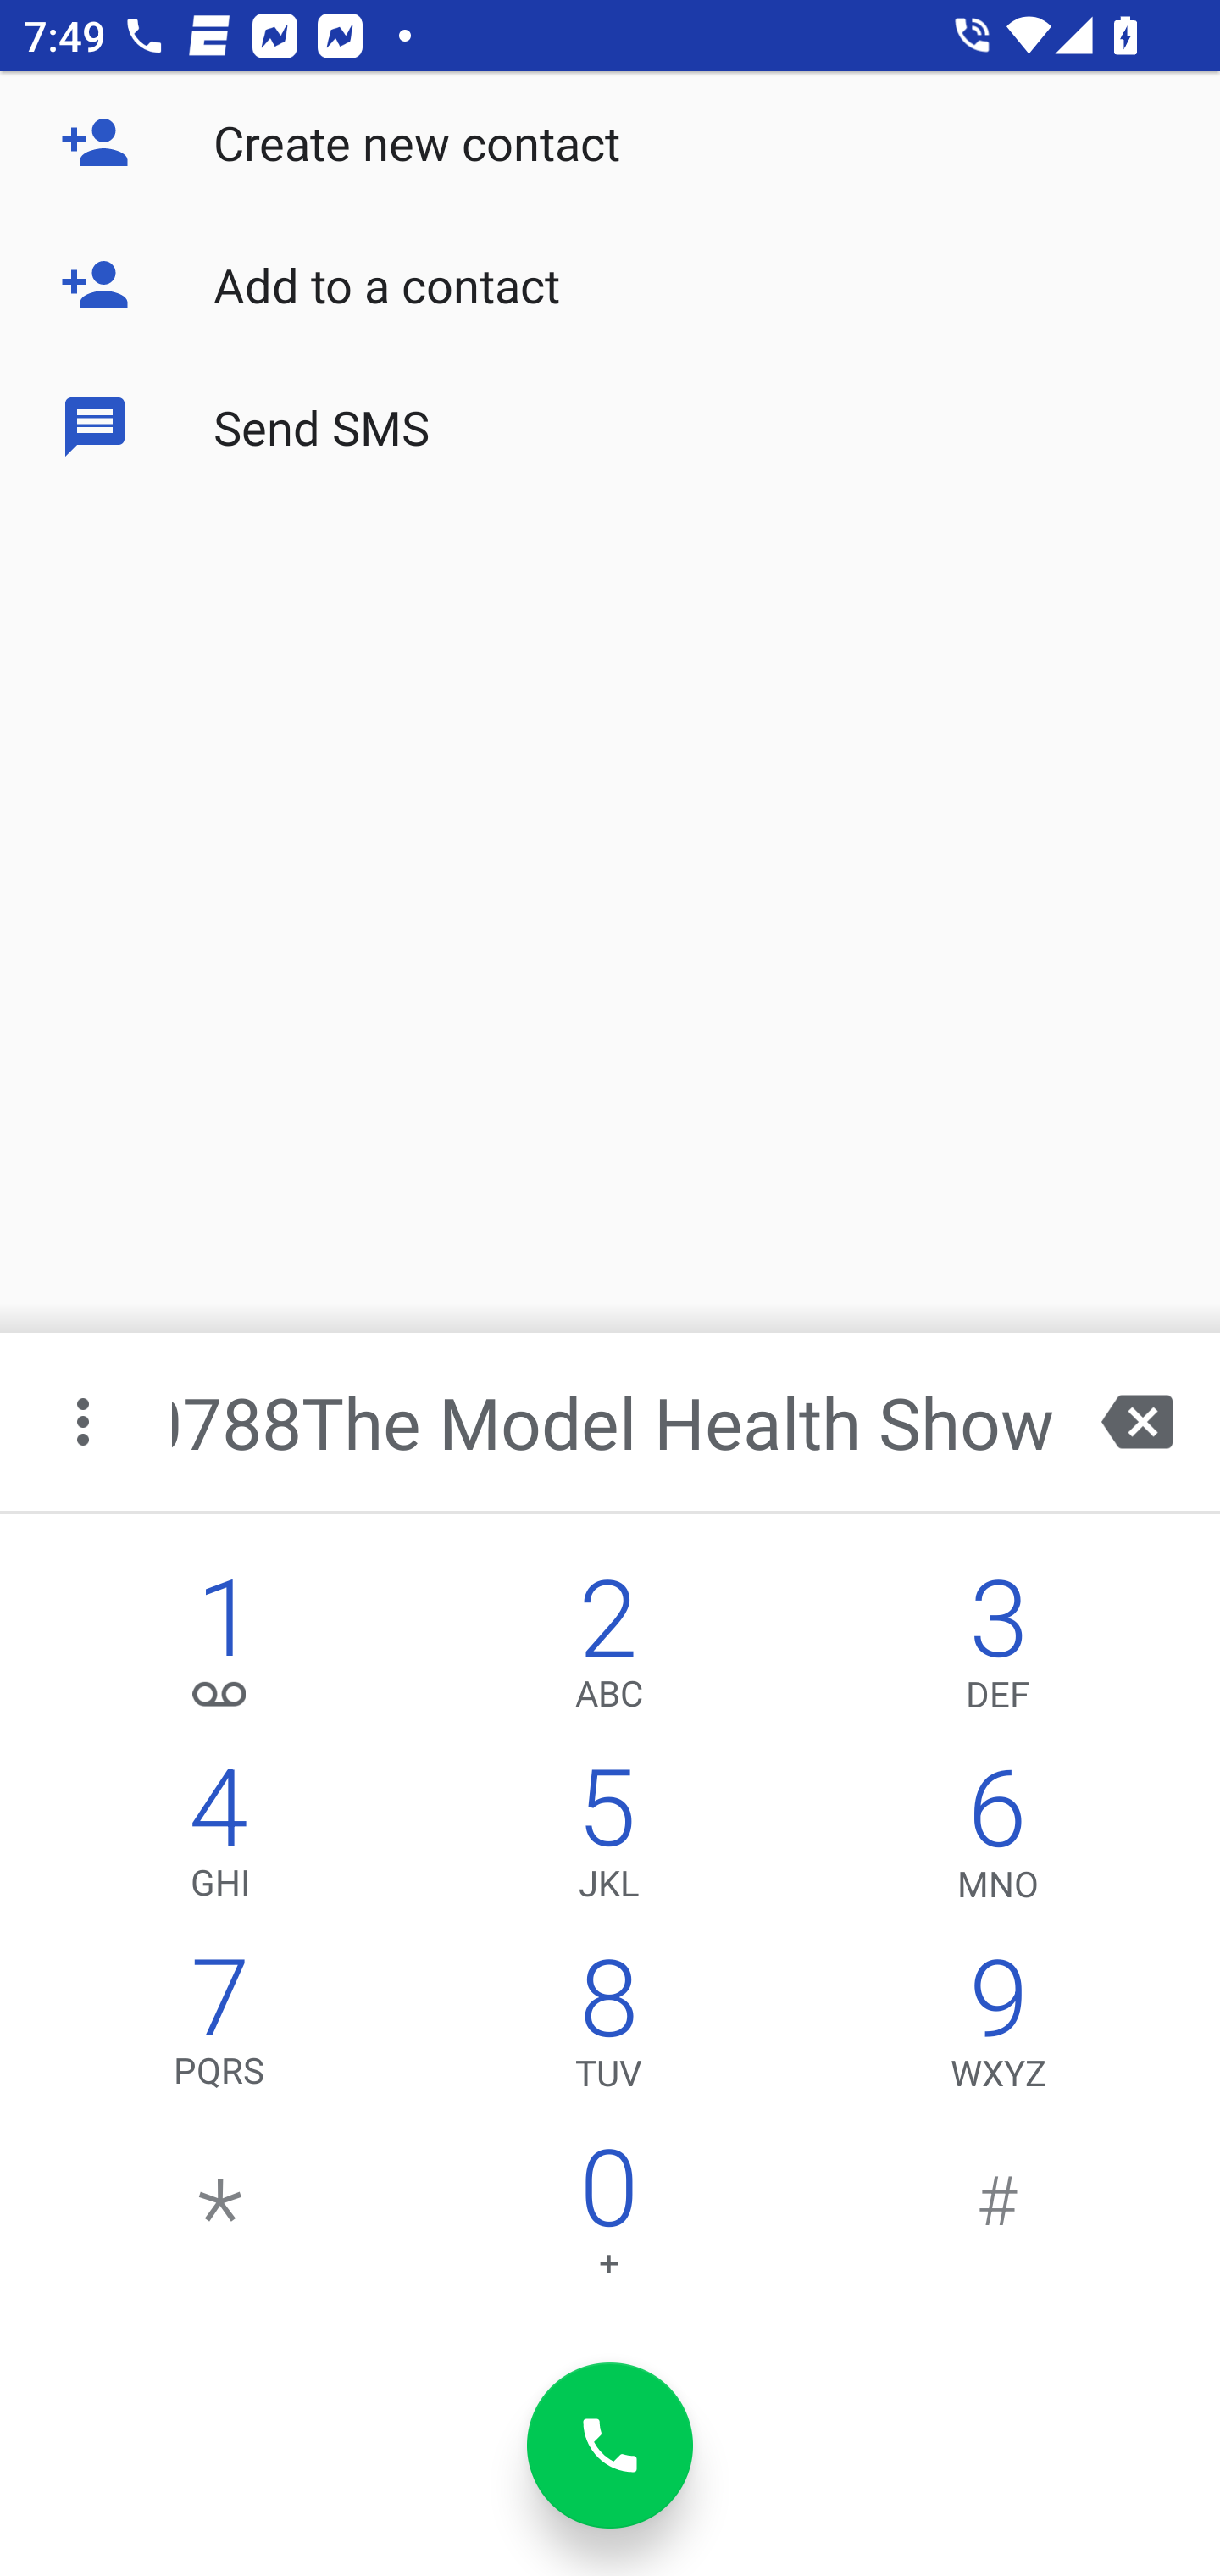  What do you see at coordinates (608, 1651) in the screenshot?
I see `2,ABC 2 ABC` at bounding box center [608, 1651].